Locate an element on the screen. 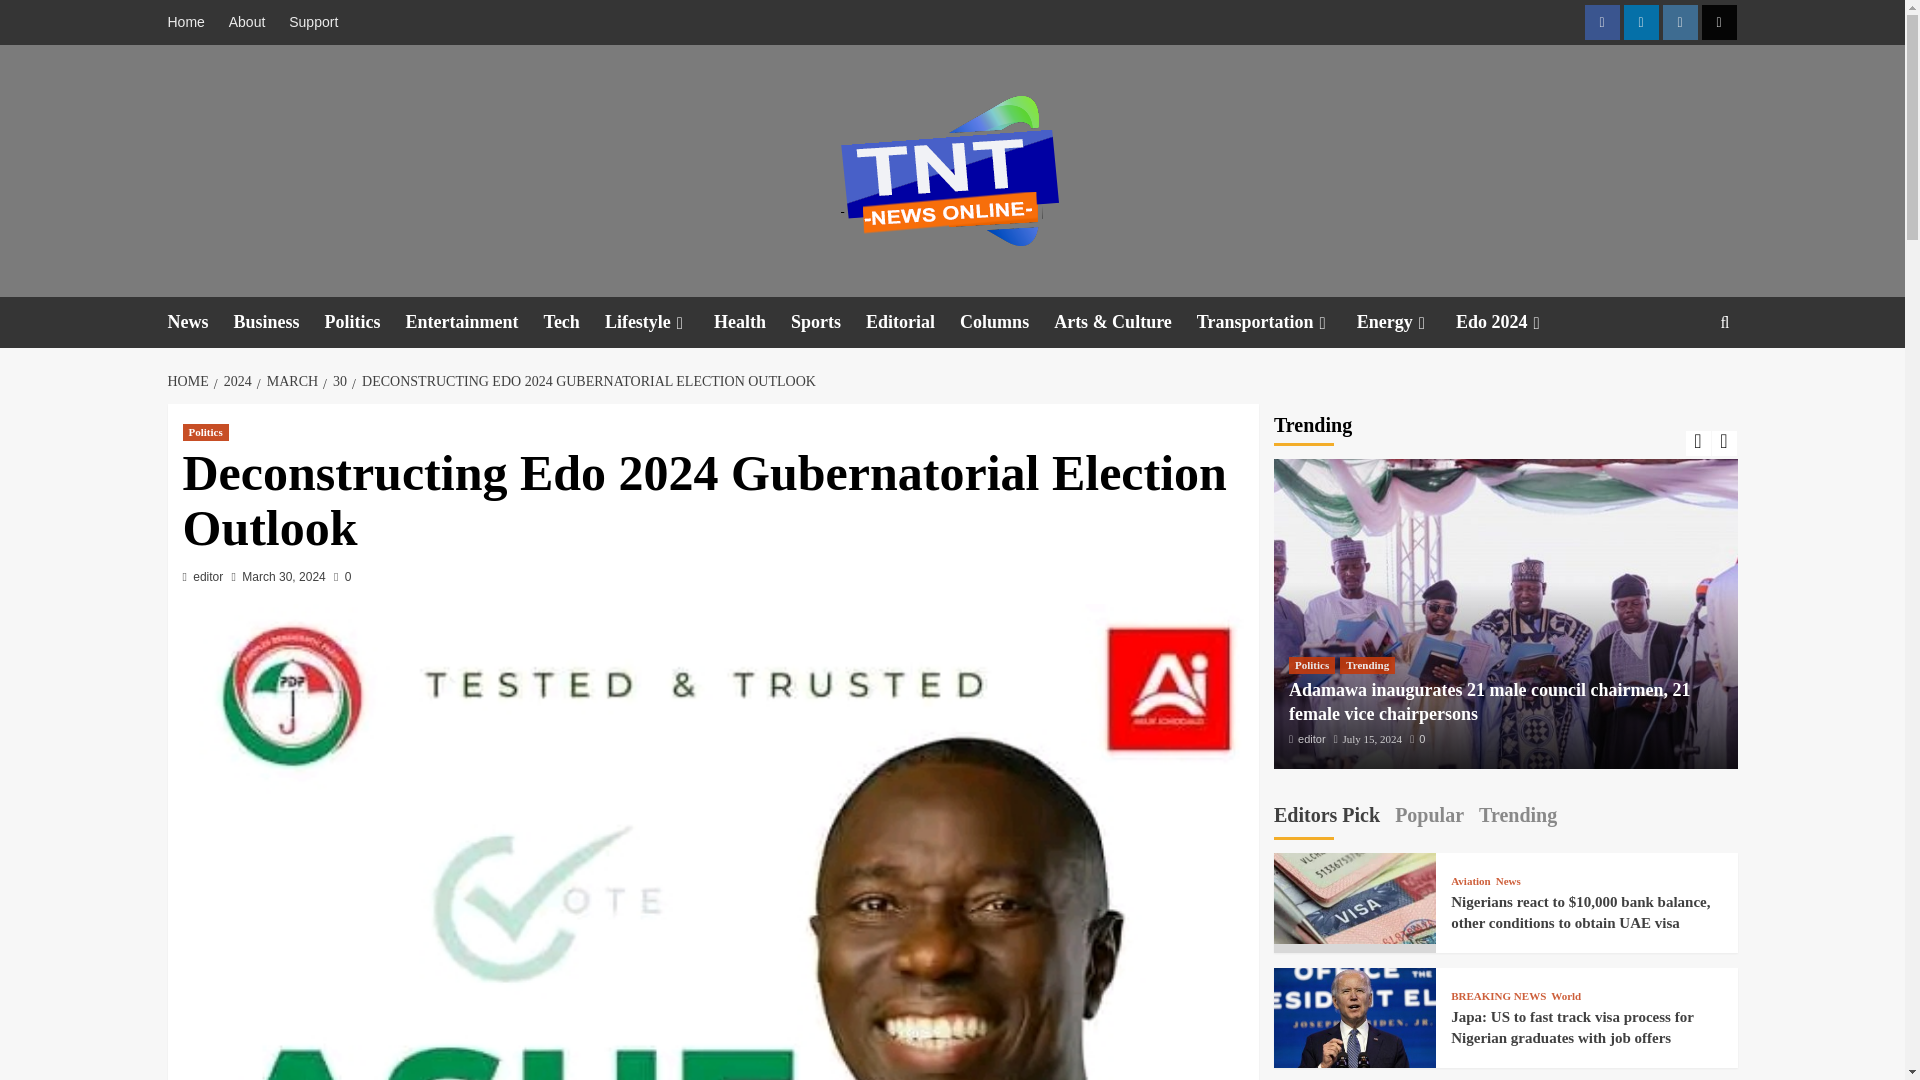 This screenshot has height=1080, width=1920. Edo 2024 is located at coordinates (1512, 322).